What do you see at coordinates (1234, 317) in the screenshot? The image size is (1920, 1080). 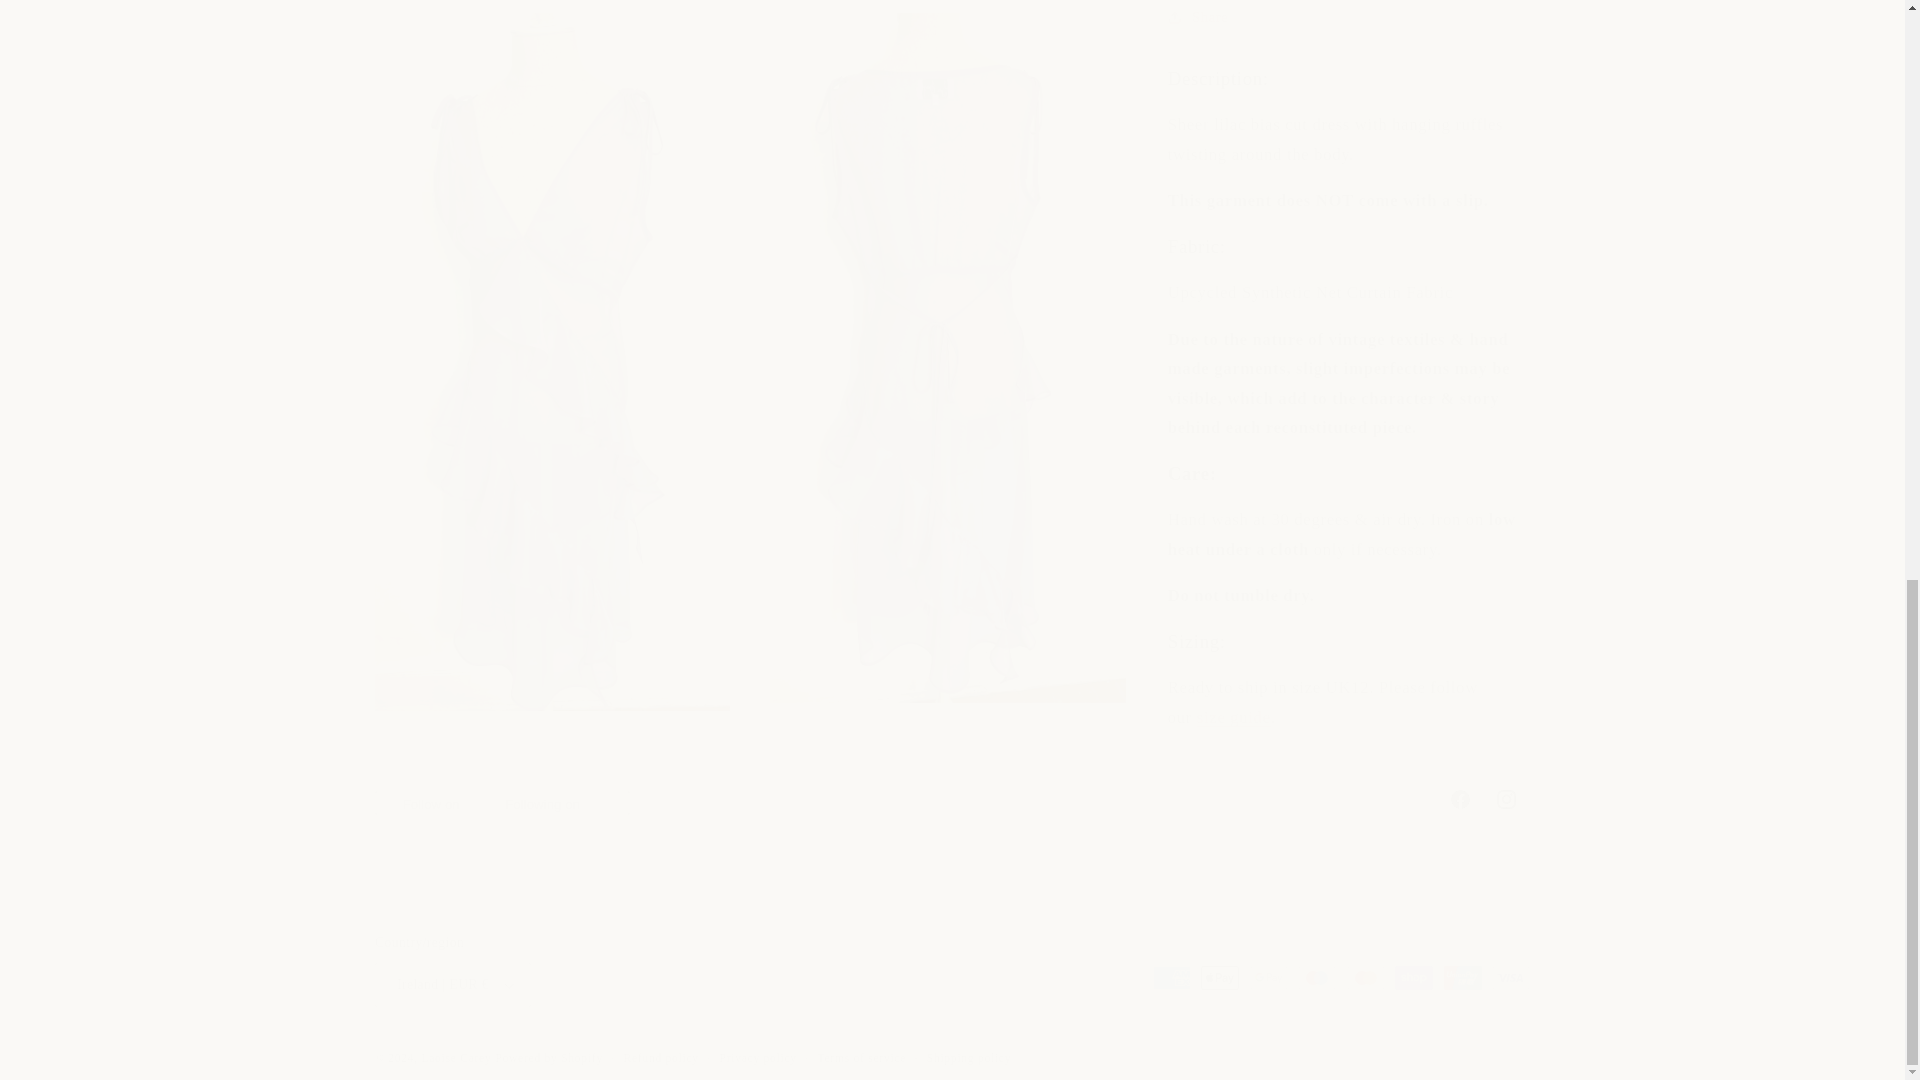 I see `Size Guide` at bounding box center [1234, 317].